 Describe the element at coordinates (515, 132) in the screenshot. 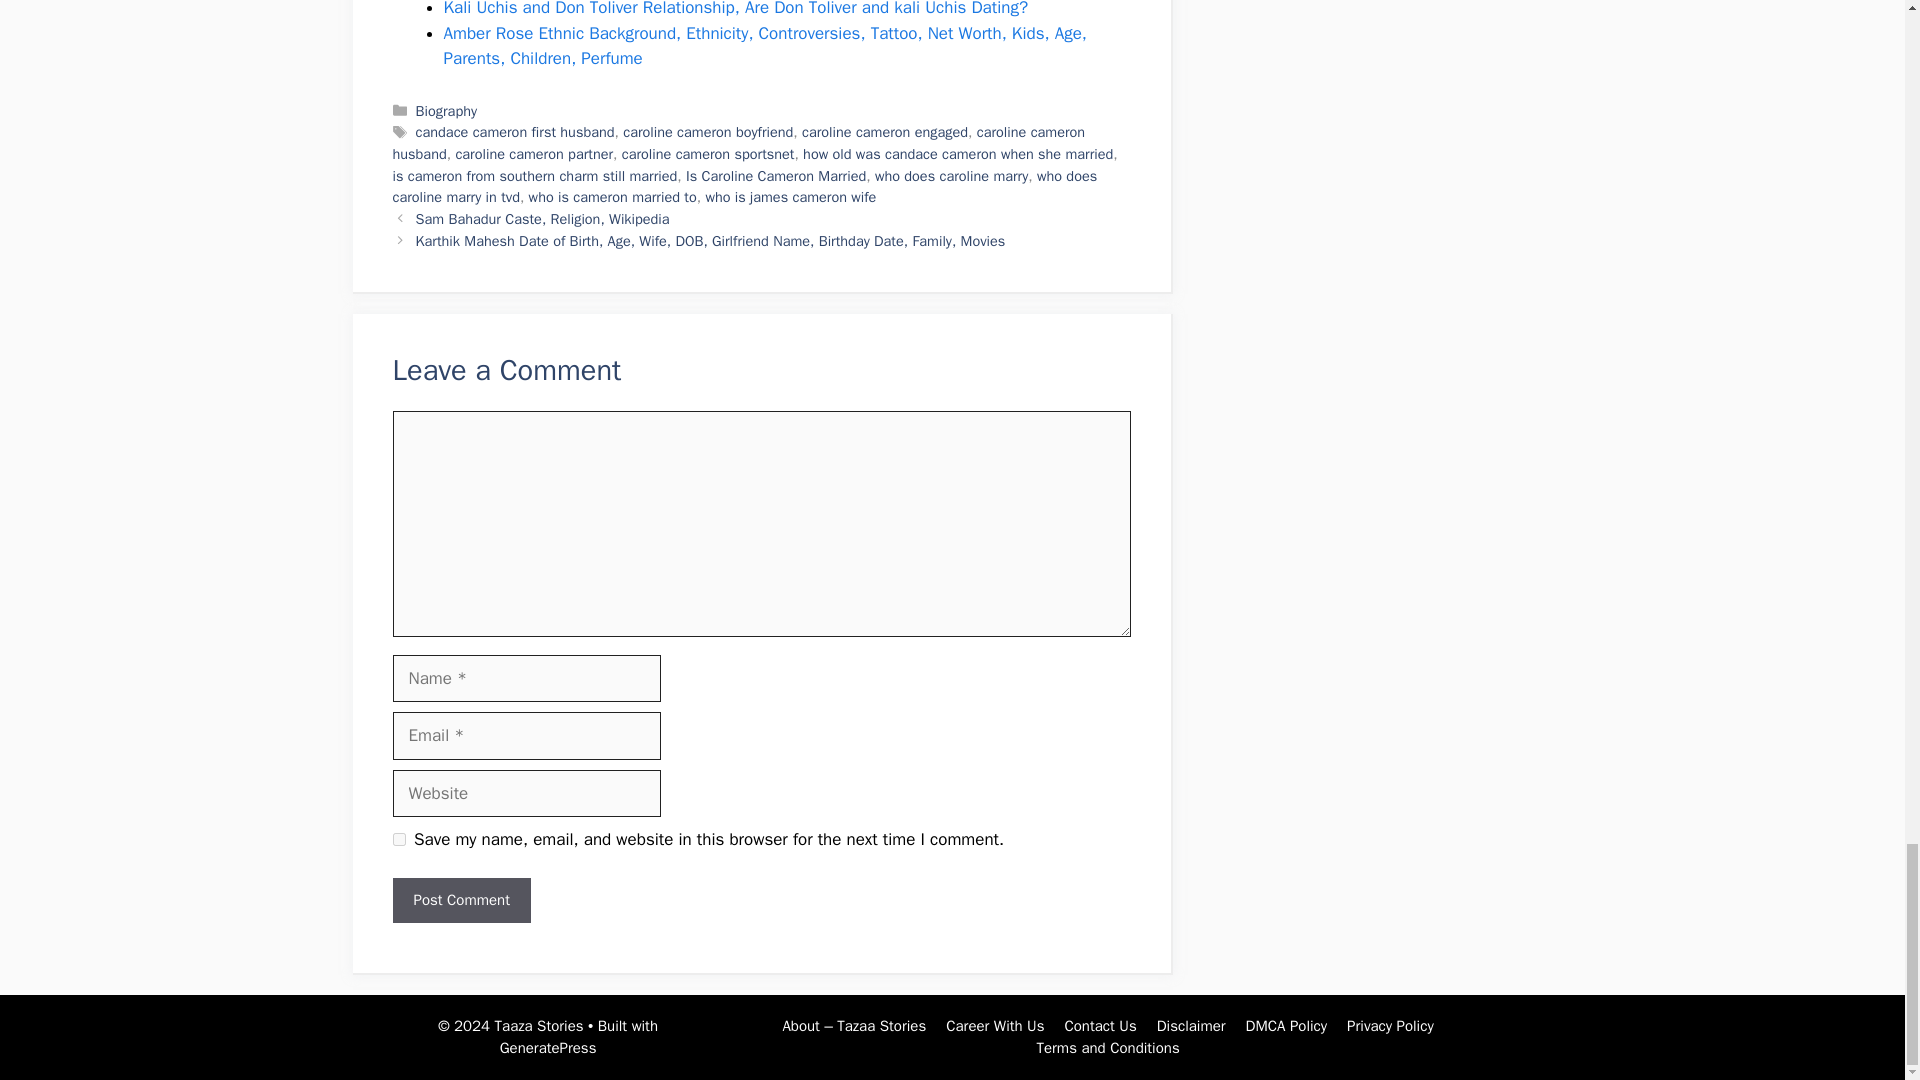

I see `candace cameron first husband` at that location.